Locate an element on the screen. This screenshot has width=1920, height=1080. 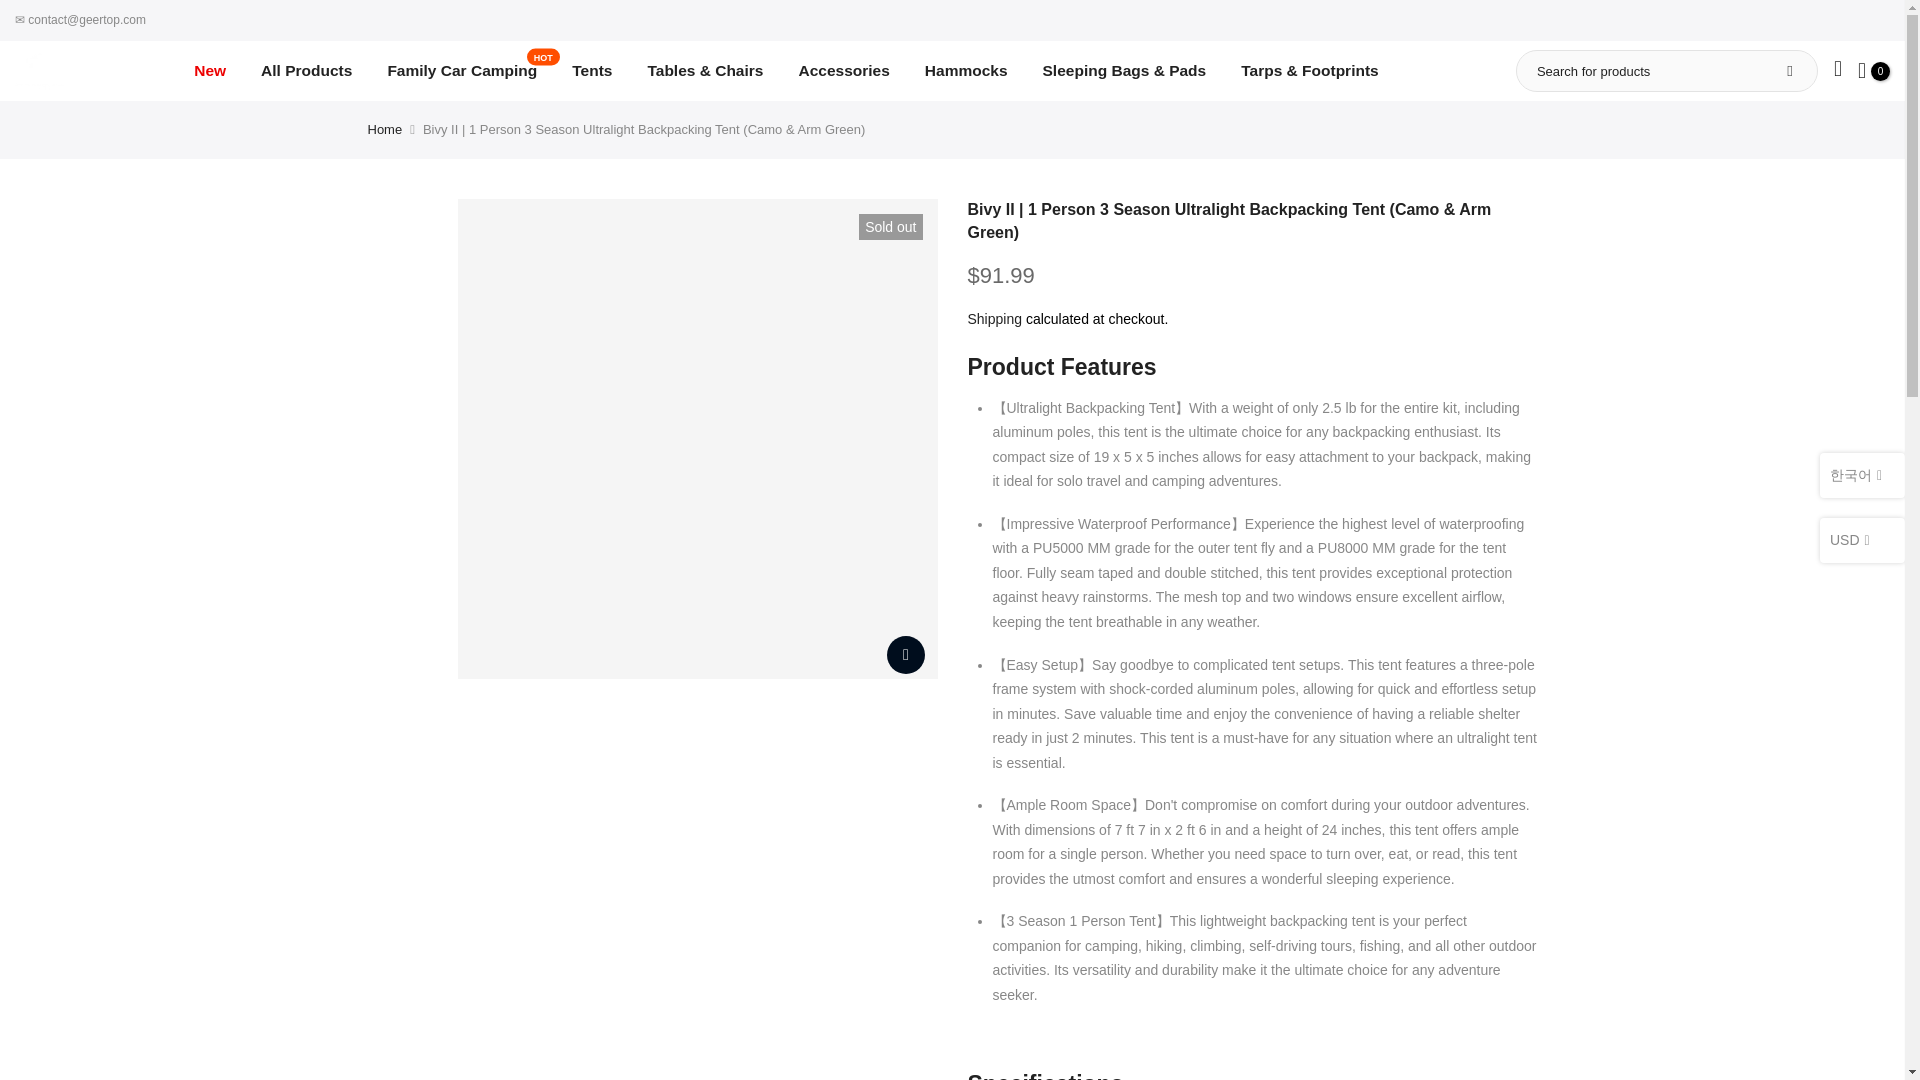
Home is located at coordinates (462, 71).